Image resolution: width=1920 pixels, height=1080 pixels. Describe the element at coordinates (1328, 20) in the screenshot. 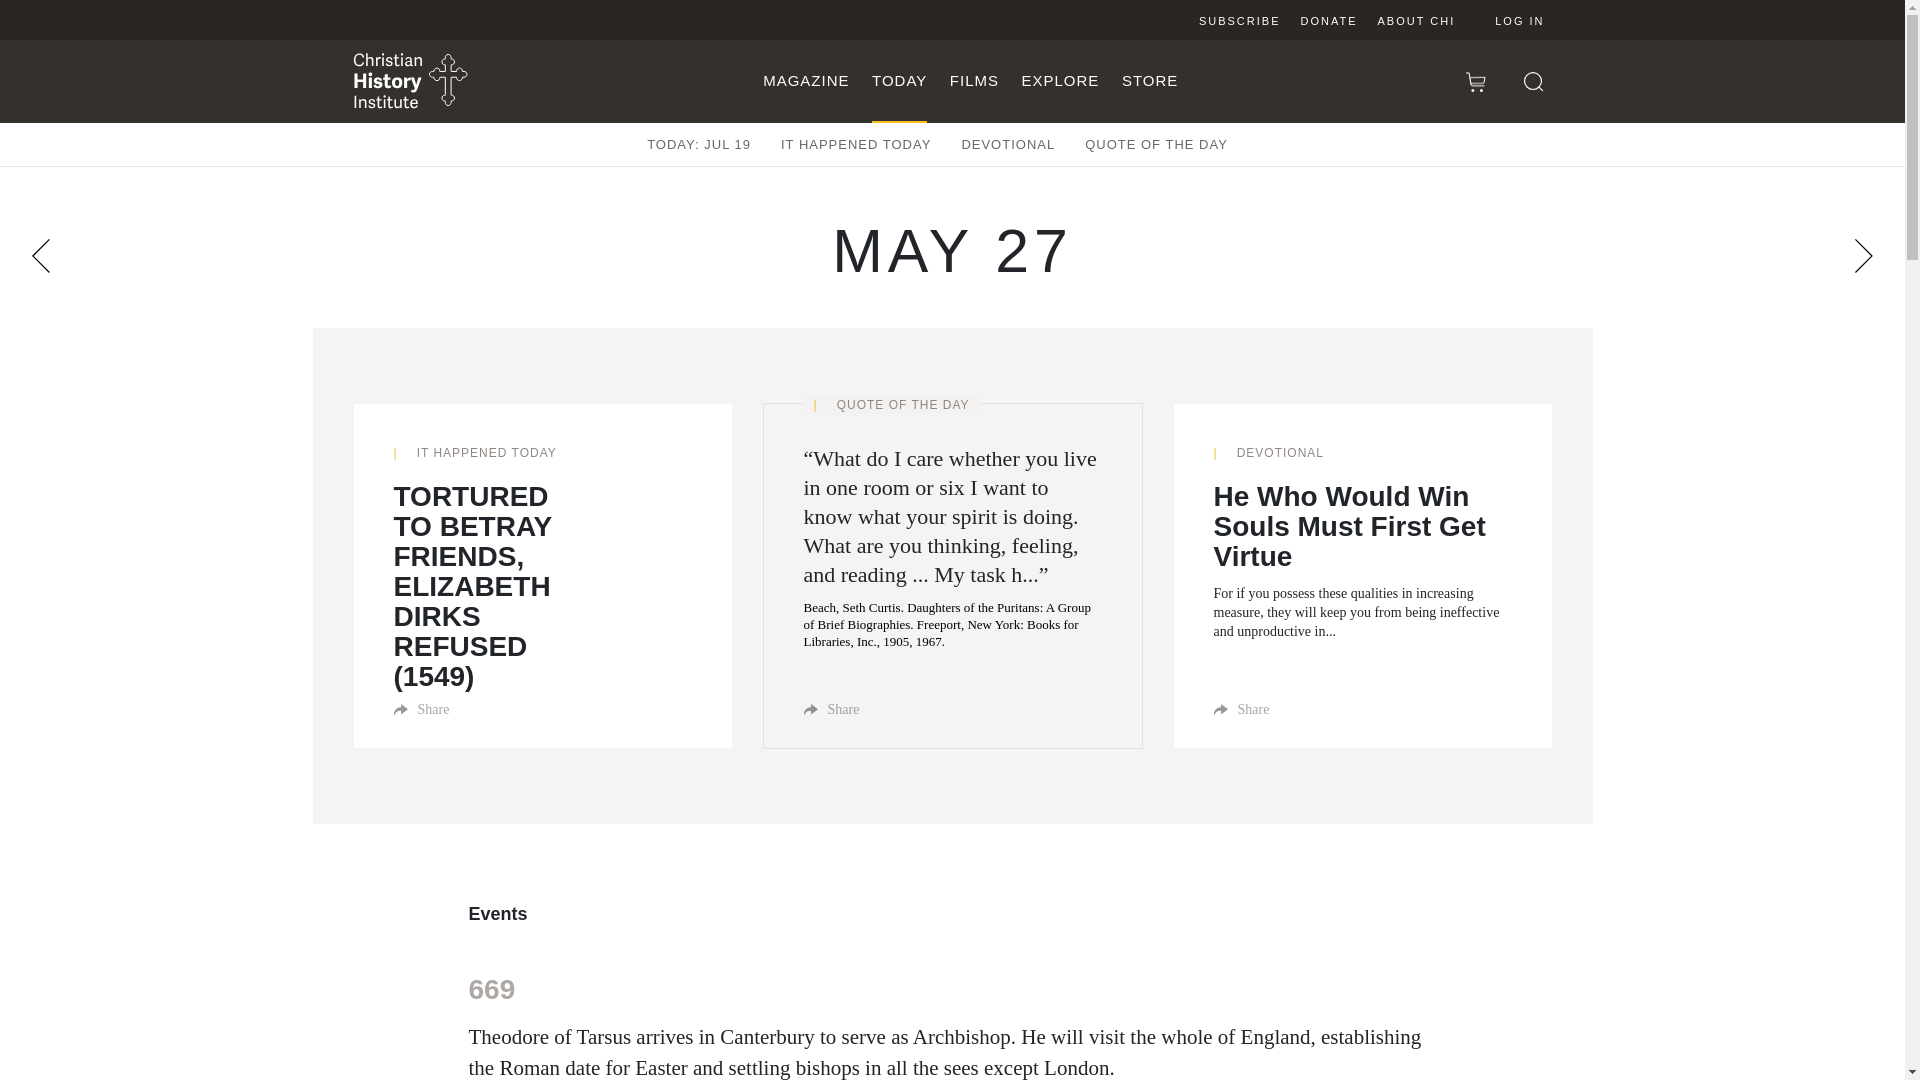

I see `DONATE` at that location.